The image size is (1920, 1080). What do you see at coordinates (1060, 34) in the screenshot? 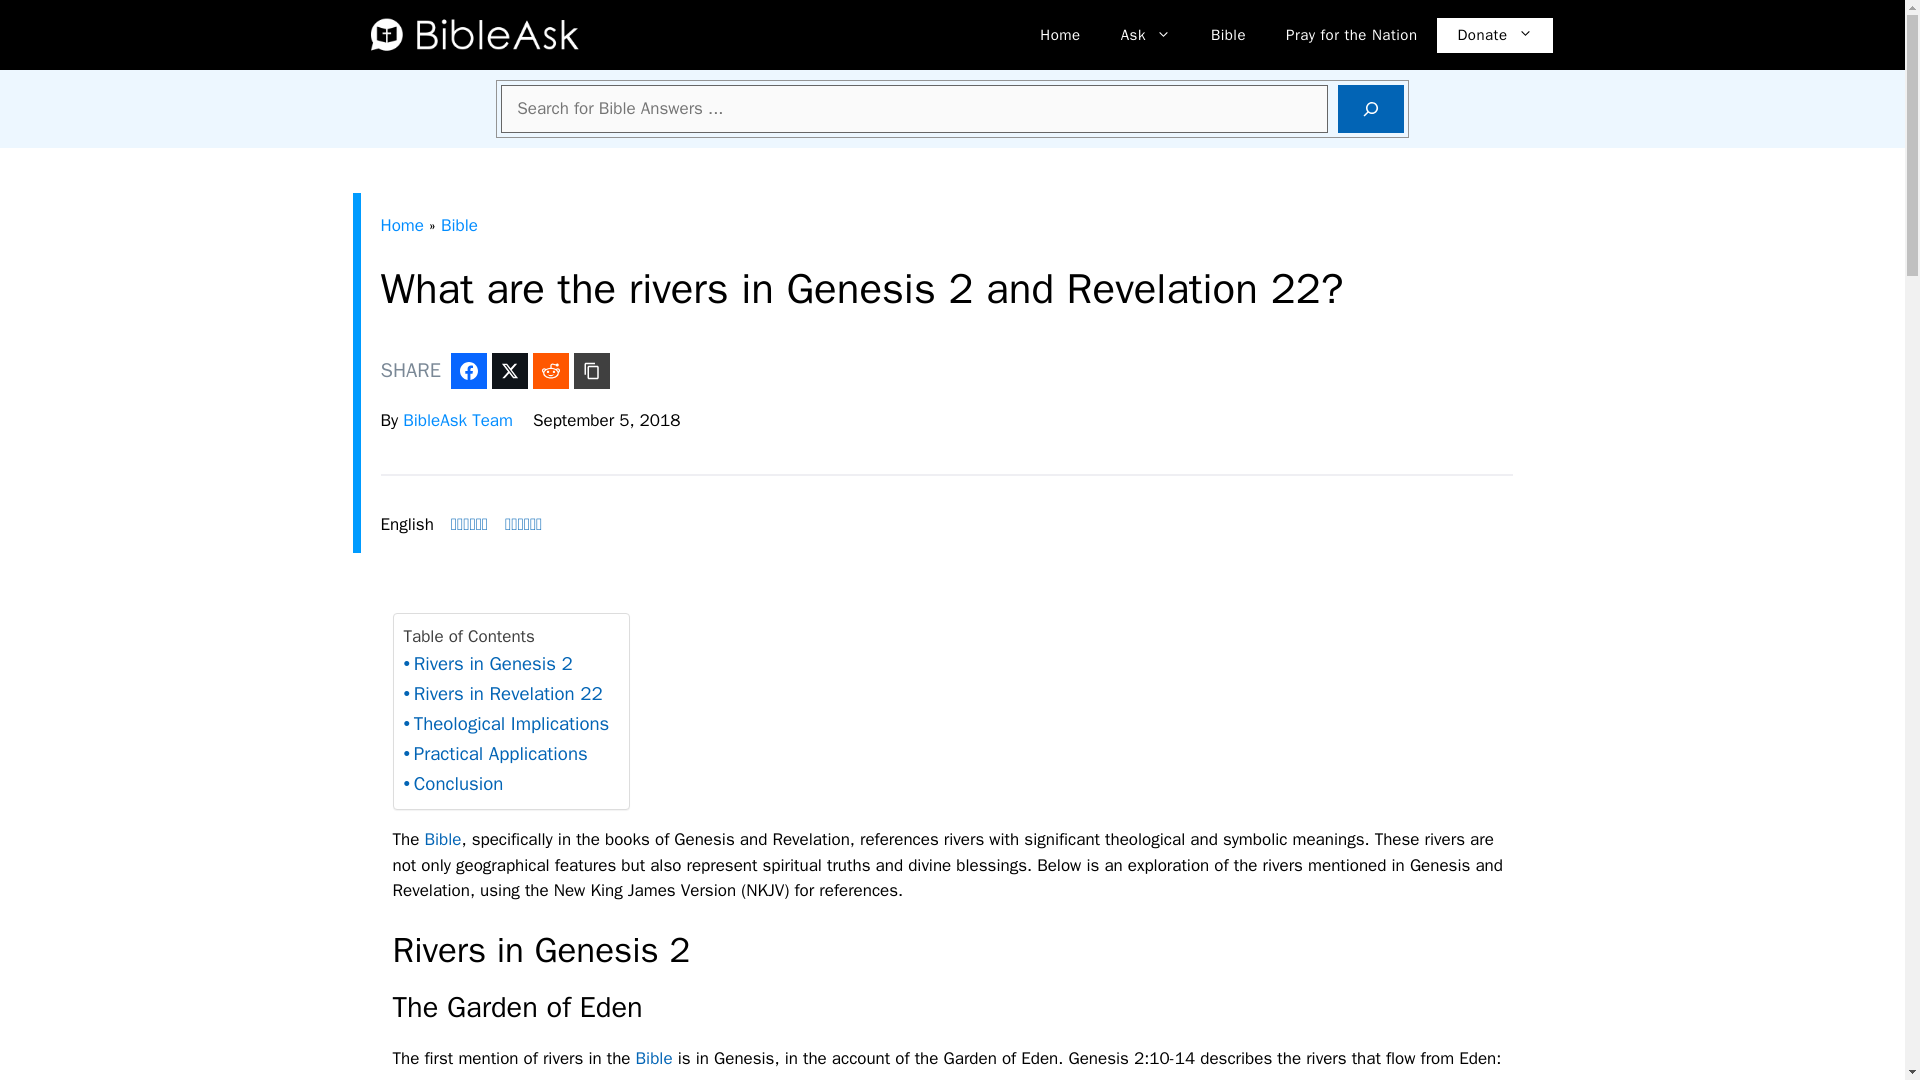
I see `Home` at bounding box center [1060, 34].